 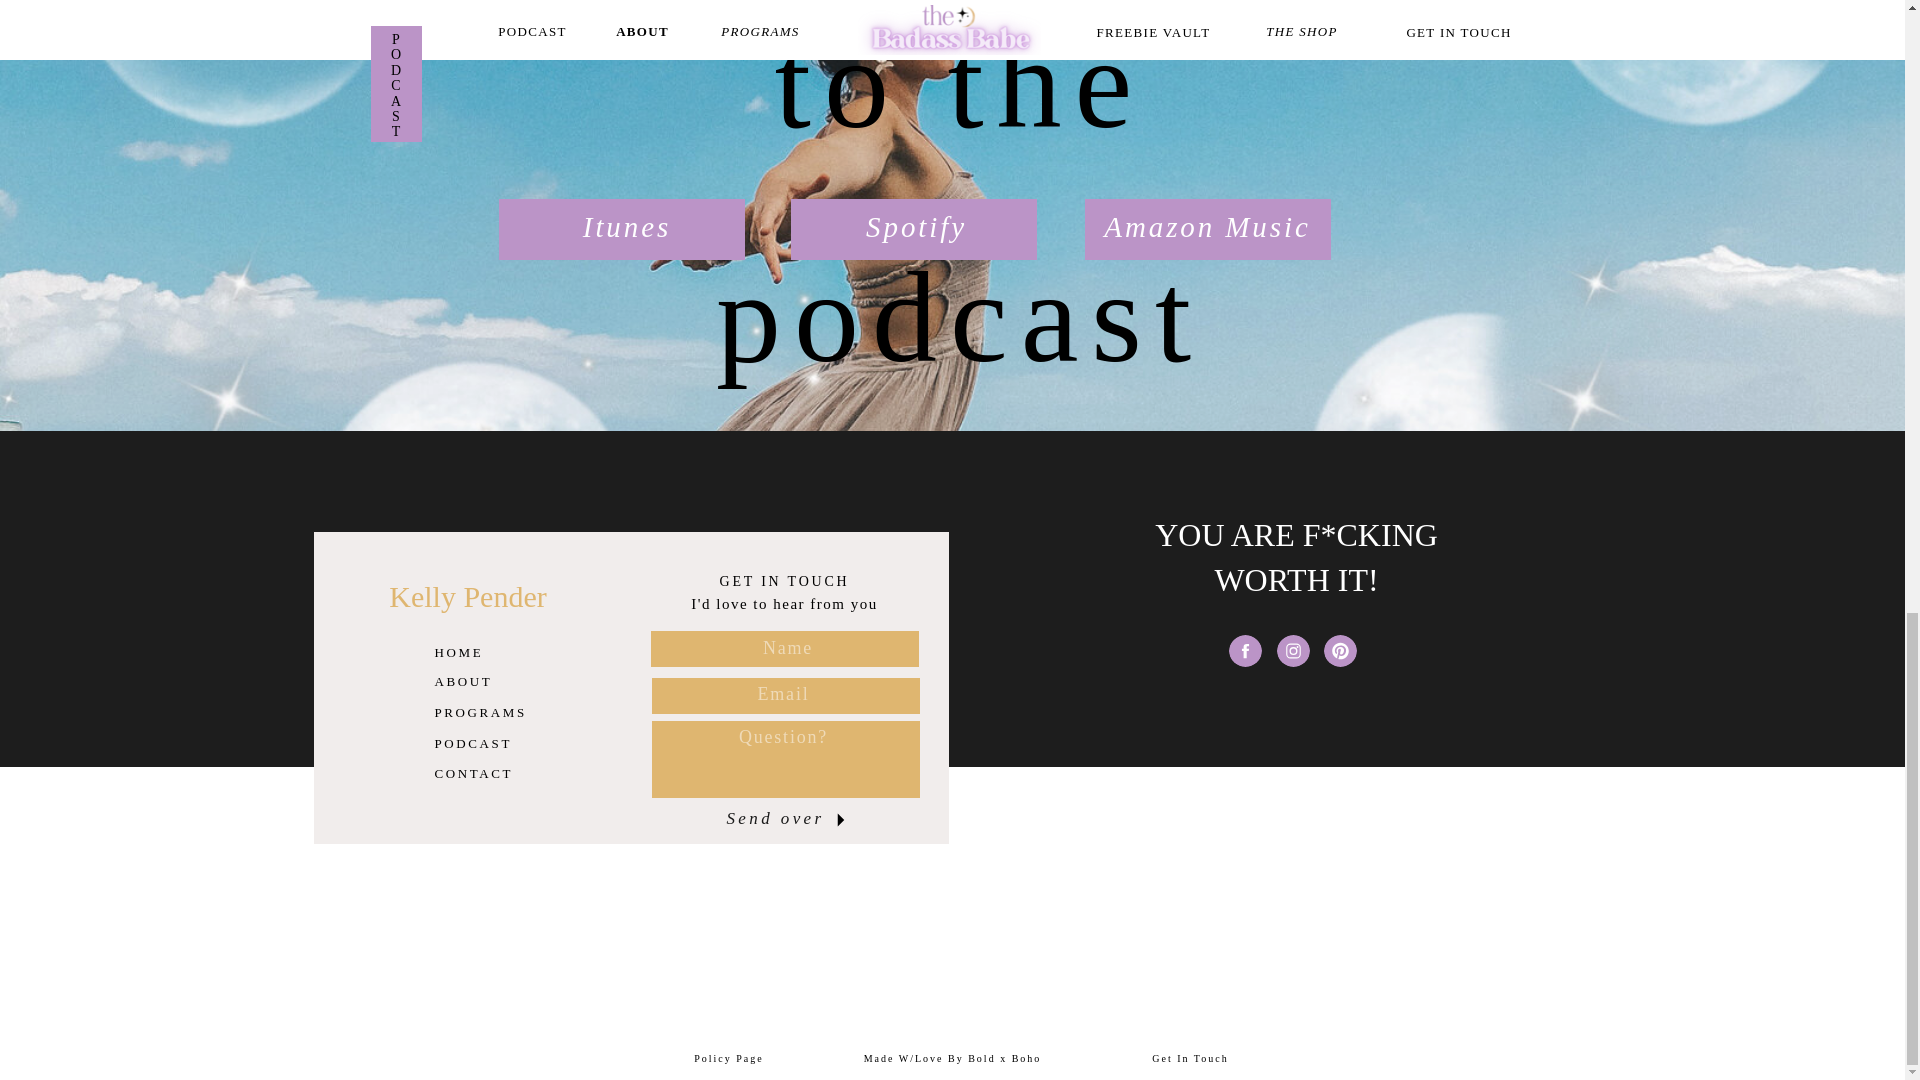 What do you see at coordinates (776, 818) in the screenshot?
I see `Send over` at bounding box center [776, 818].